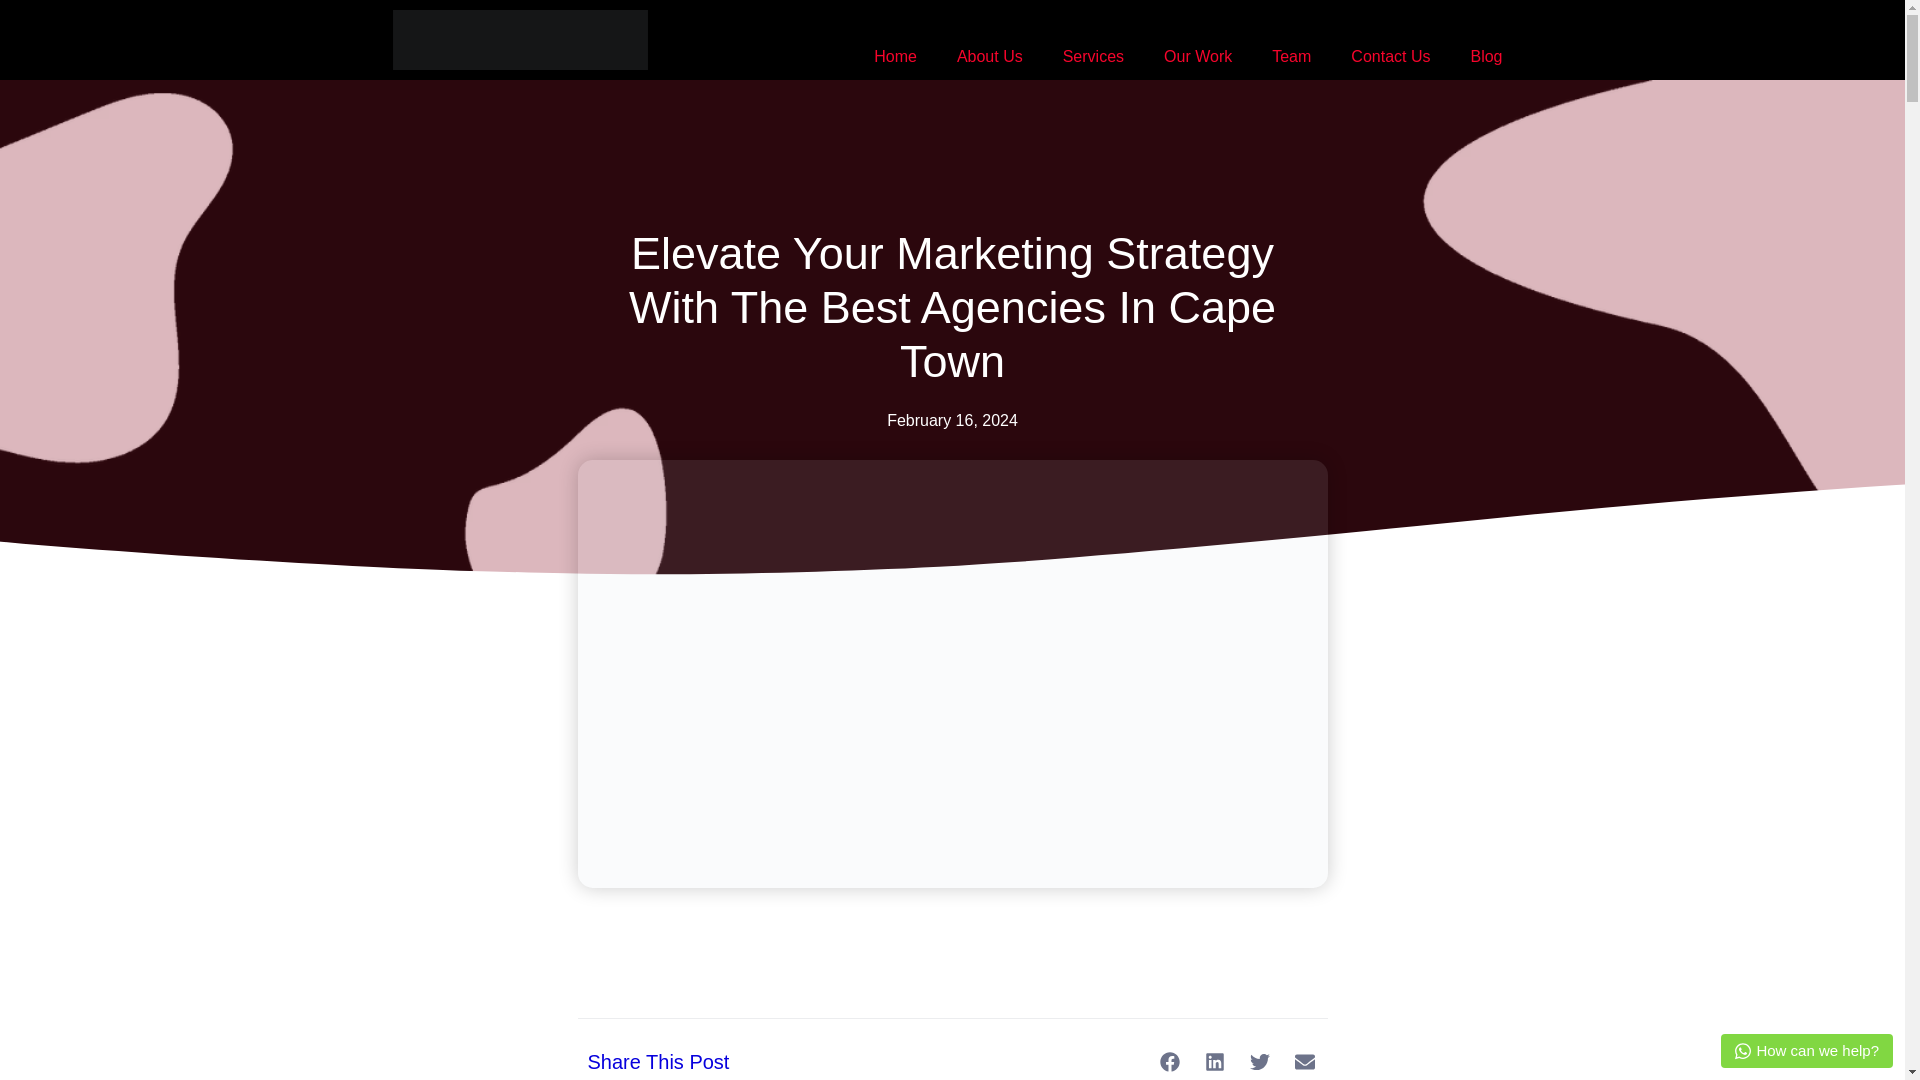 The width and height of the screenshot is (1920, 1080). What do you see at coordinates (1198, 56) in the screenshot?
I see `Our Work` at bounding box center [1198, 56].